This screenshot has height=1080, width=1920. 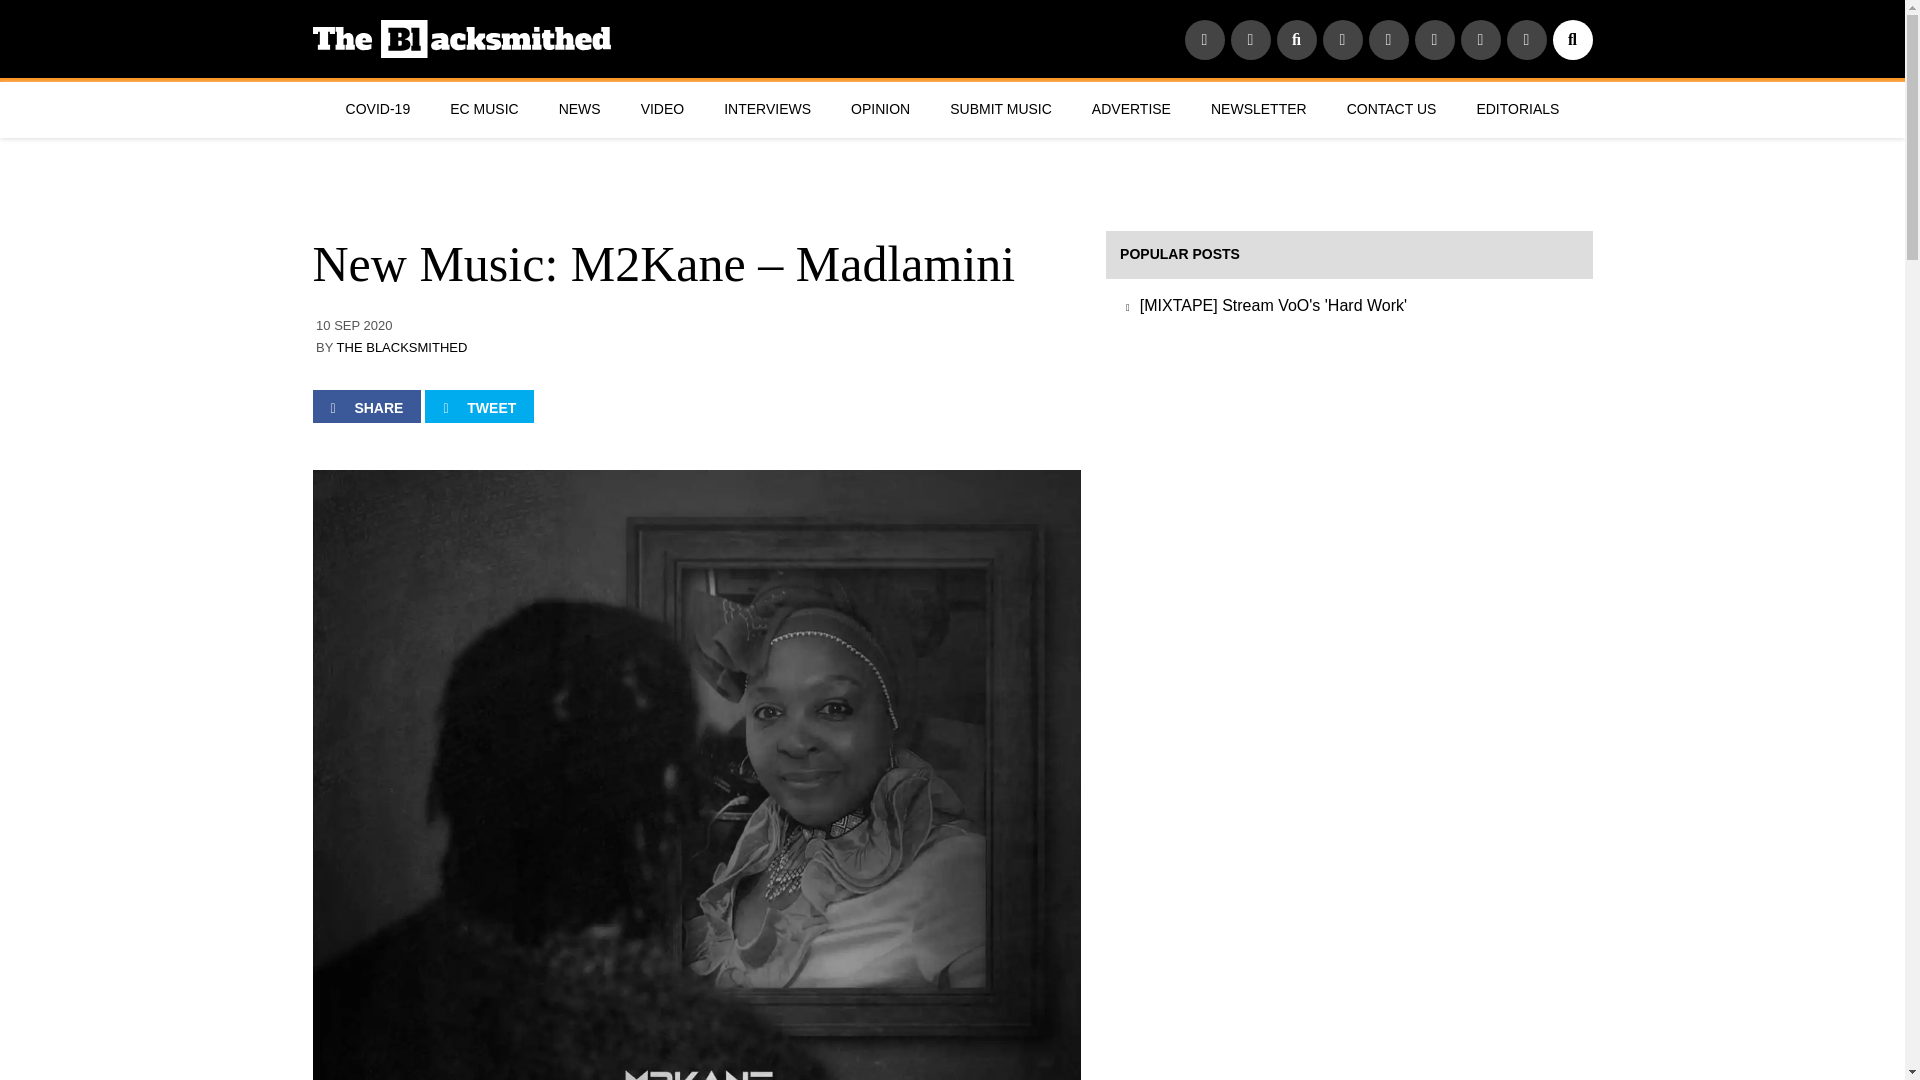 I want to click on SUBMIT MUSIC, so click(x=1000, y=110).